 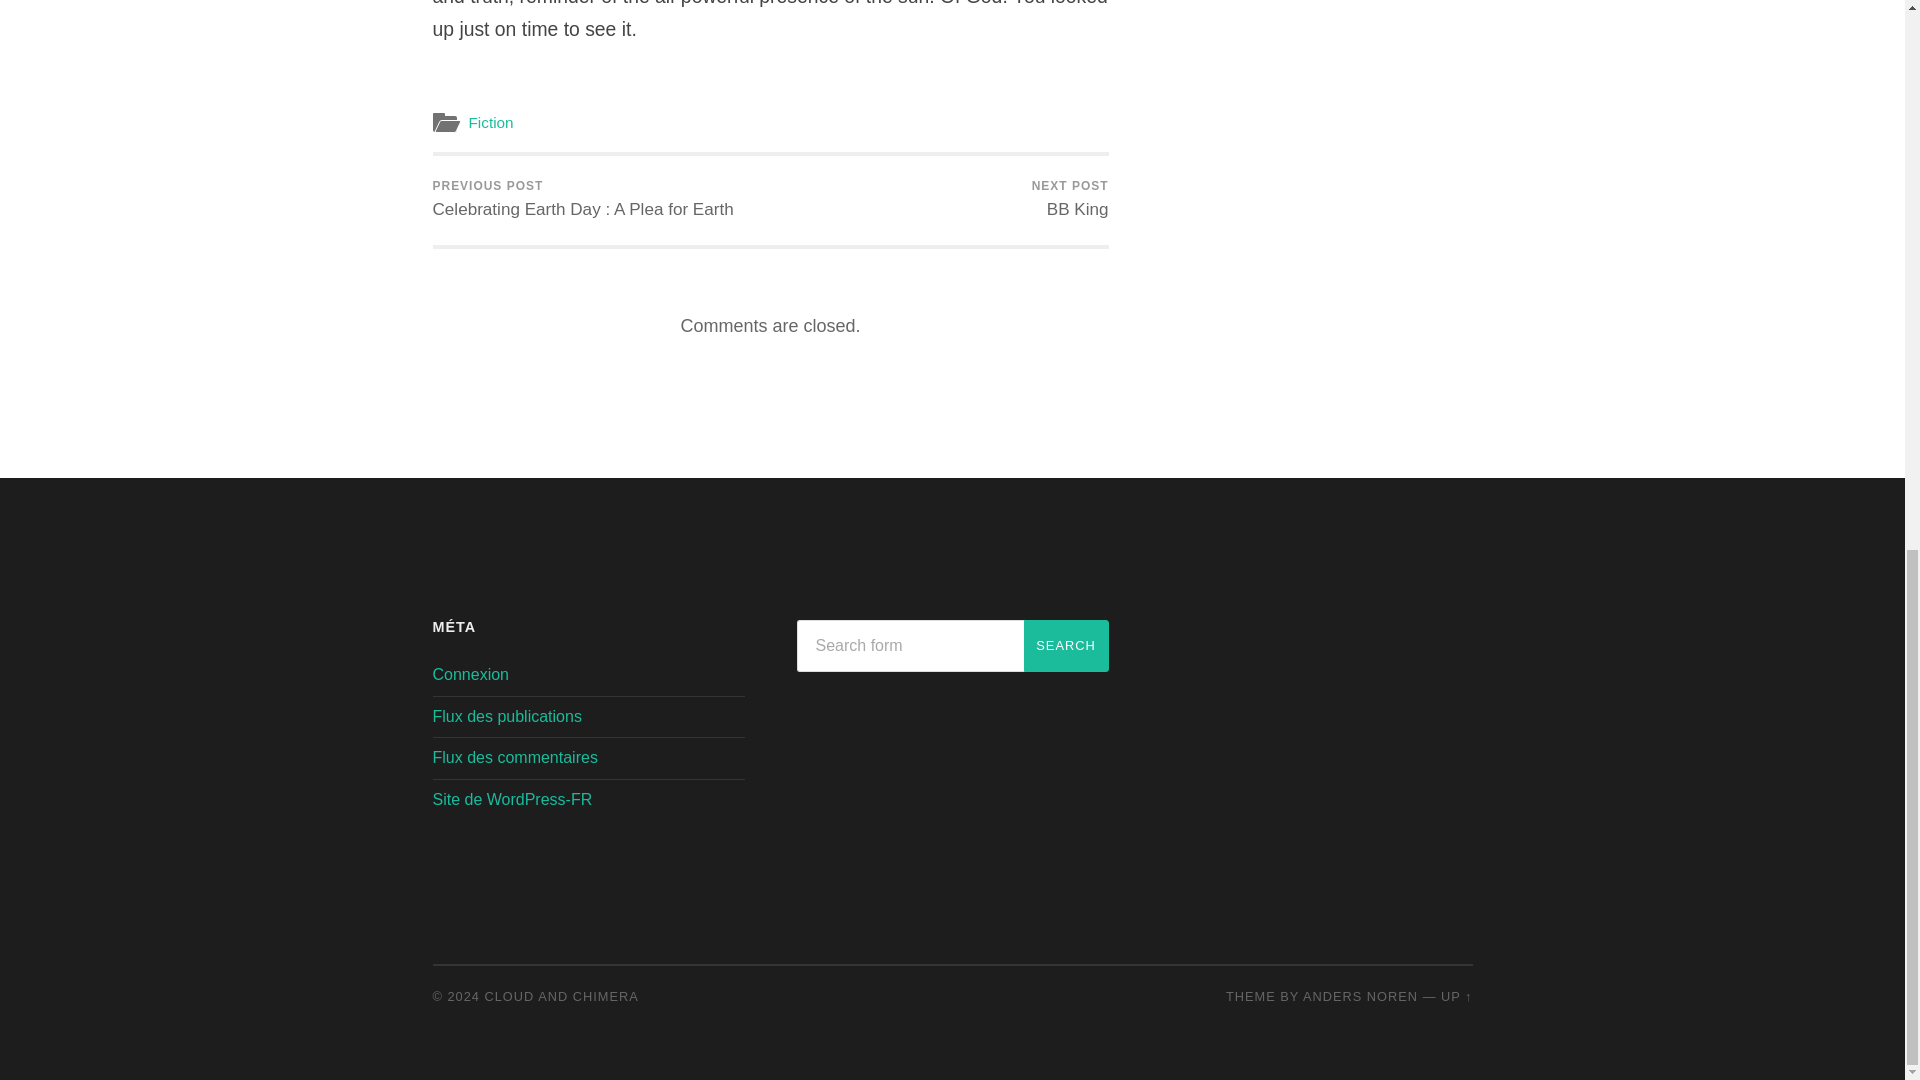 What do you see at coordinates (1456, 996) in the screenshot?
I see `To the top` at bounding box center [1456, 996].